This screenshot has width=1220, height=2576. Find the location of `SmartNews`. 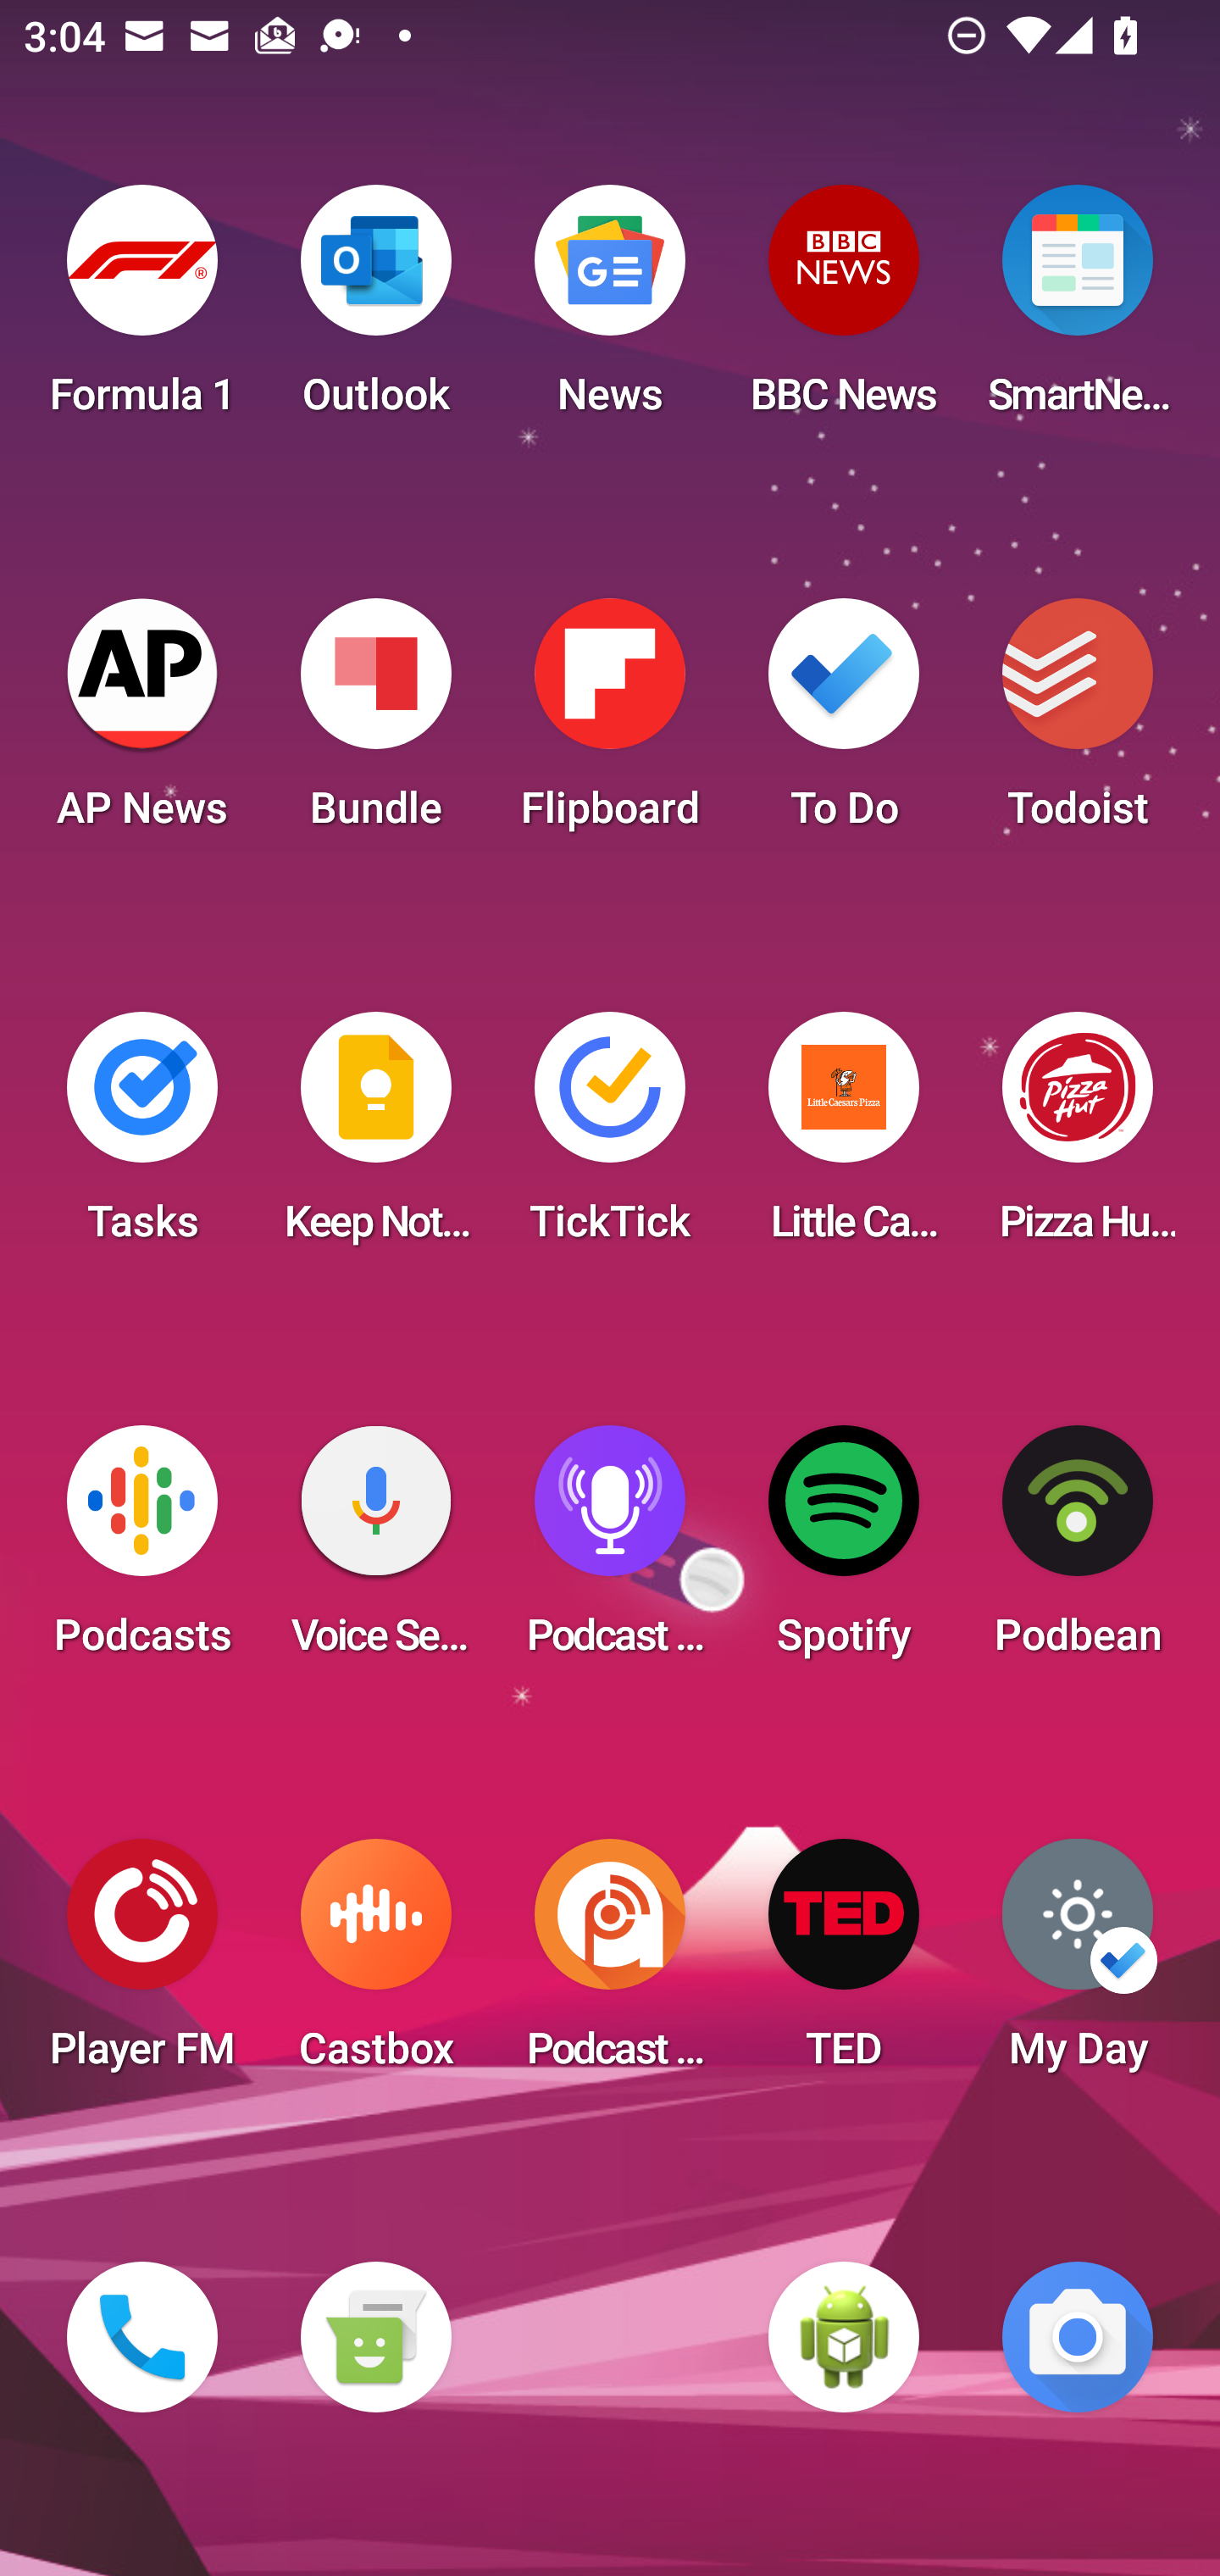

SmartNews is located at coordinates (1078, 310).